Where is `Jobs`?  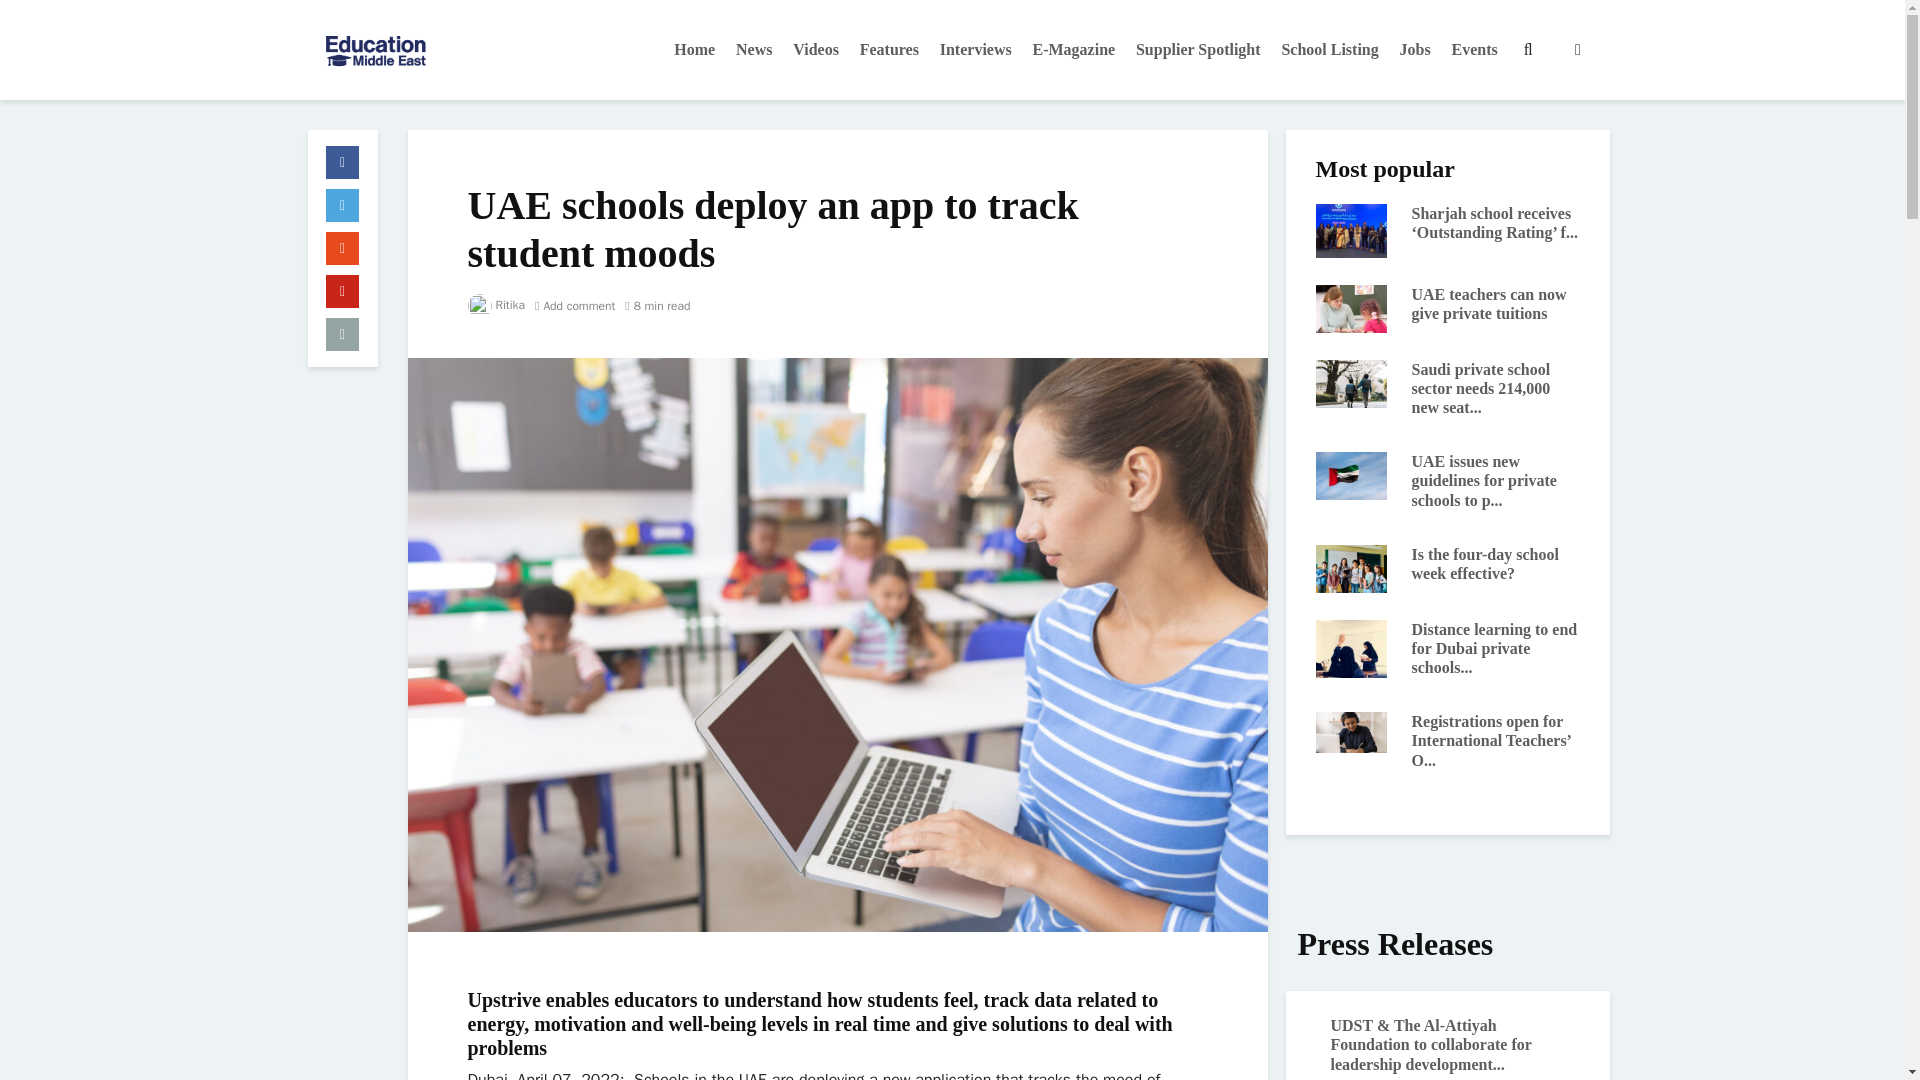 Jobs is located at coordinates (1415, 50).